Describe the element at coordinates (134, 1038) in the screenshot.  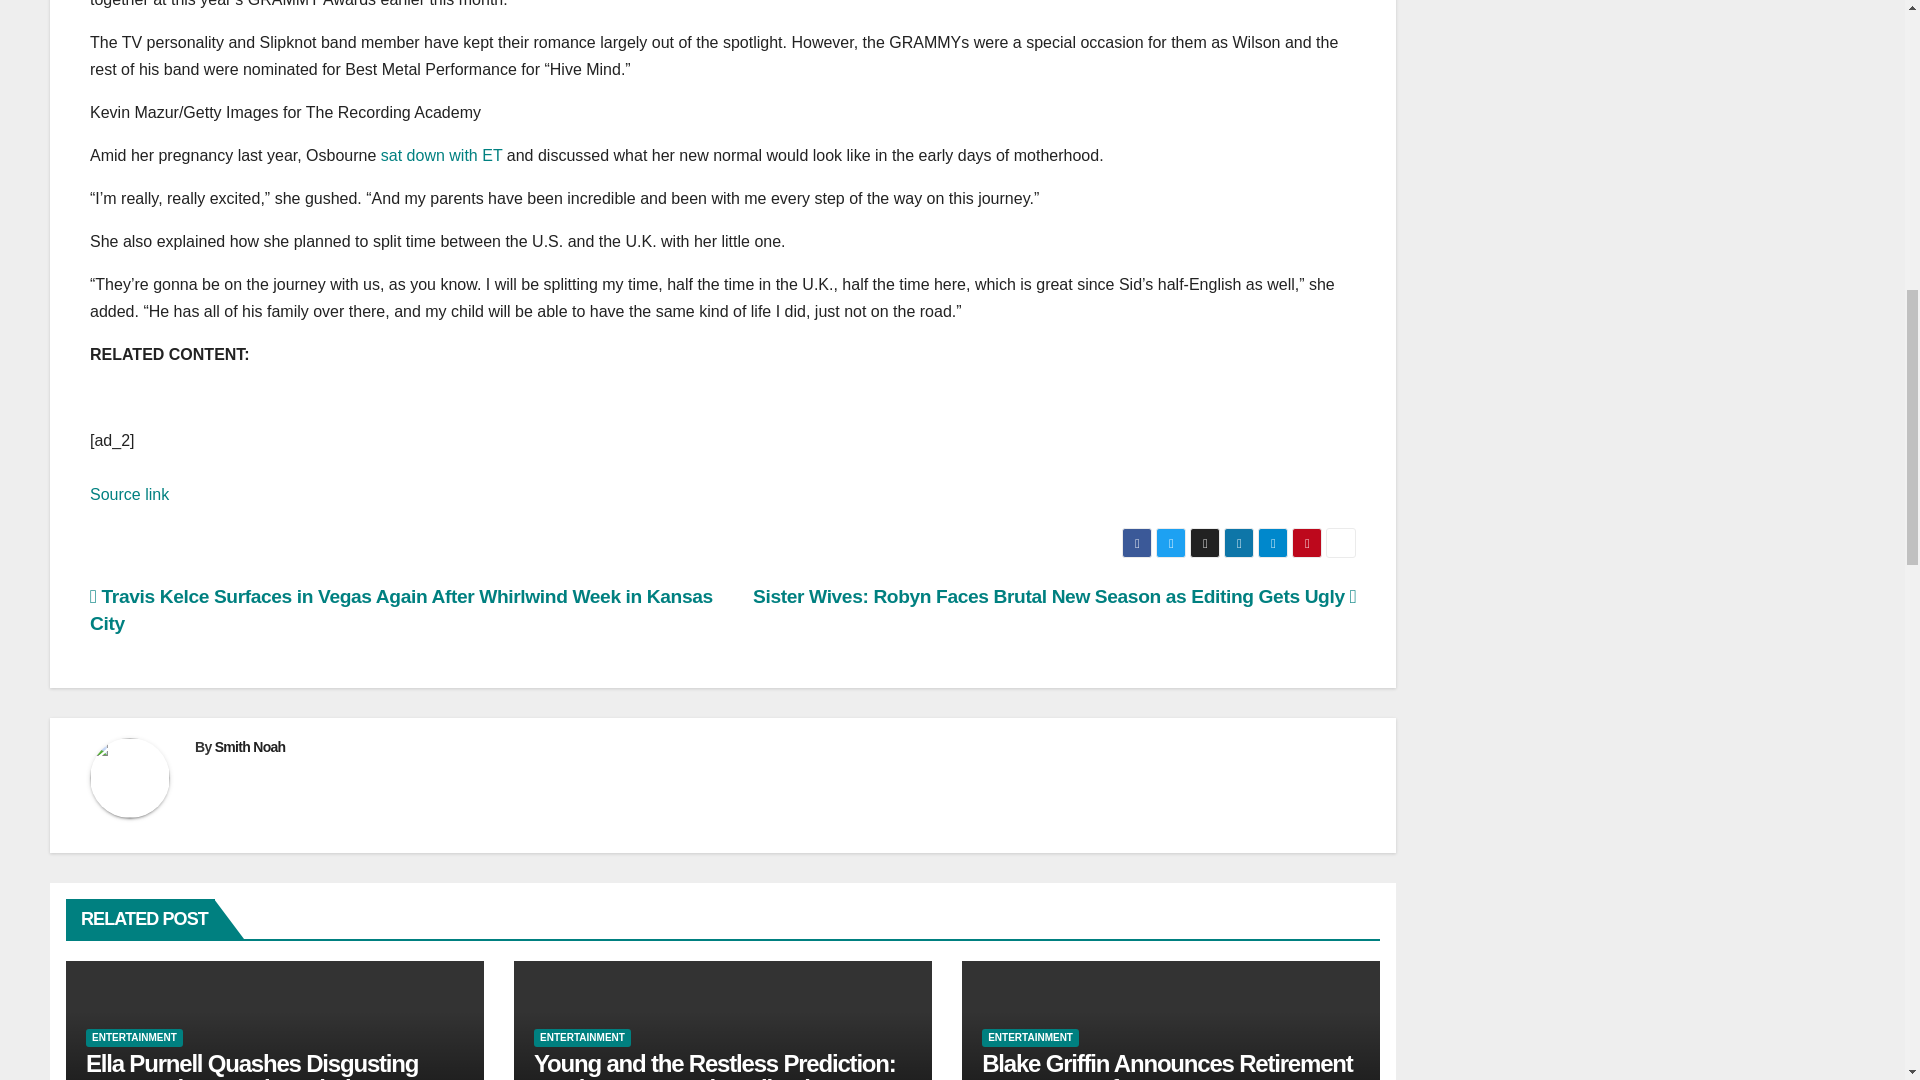
I see `ENTERTAINMENT` at that location.